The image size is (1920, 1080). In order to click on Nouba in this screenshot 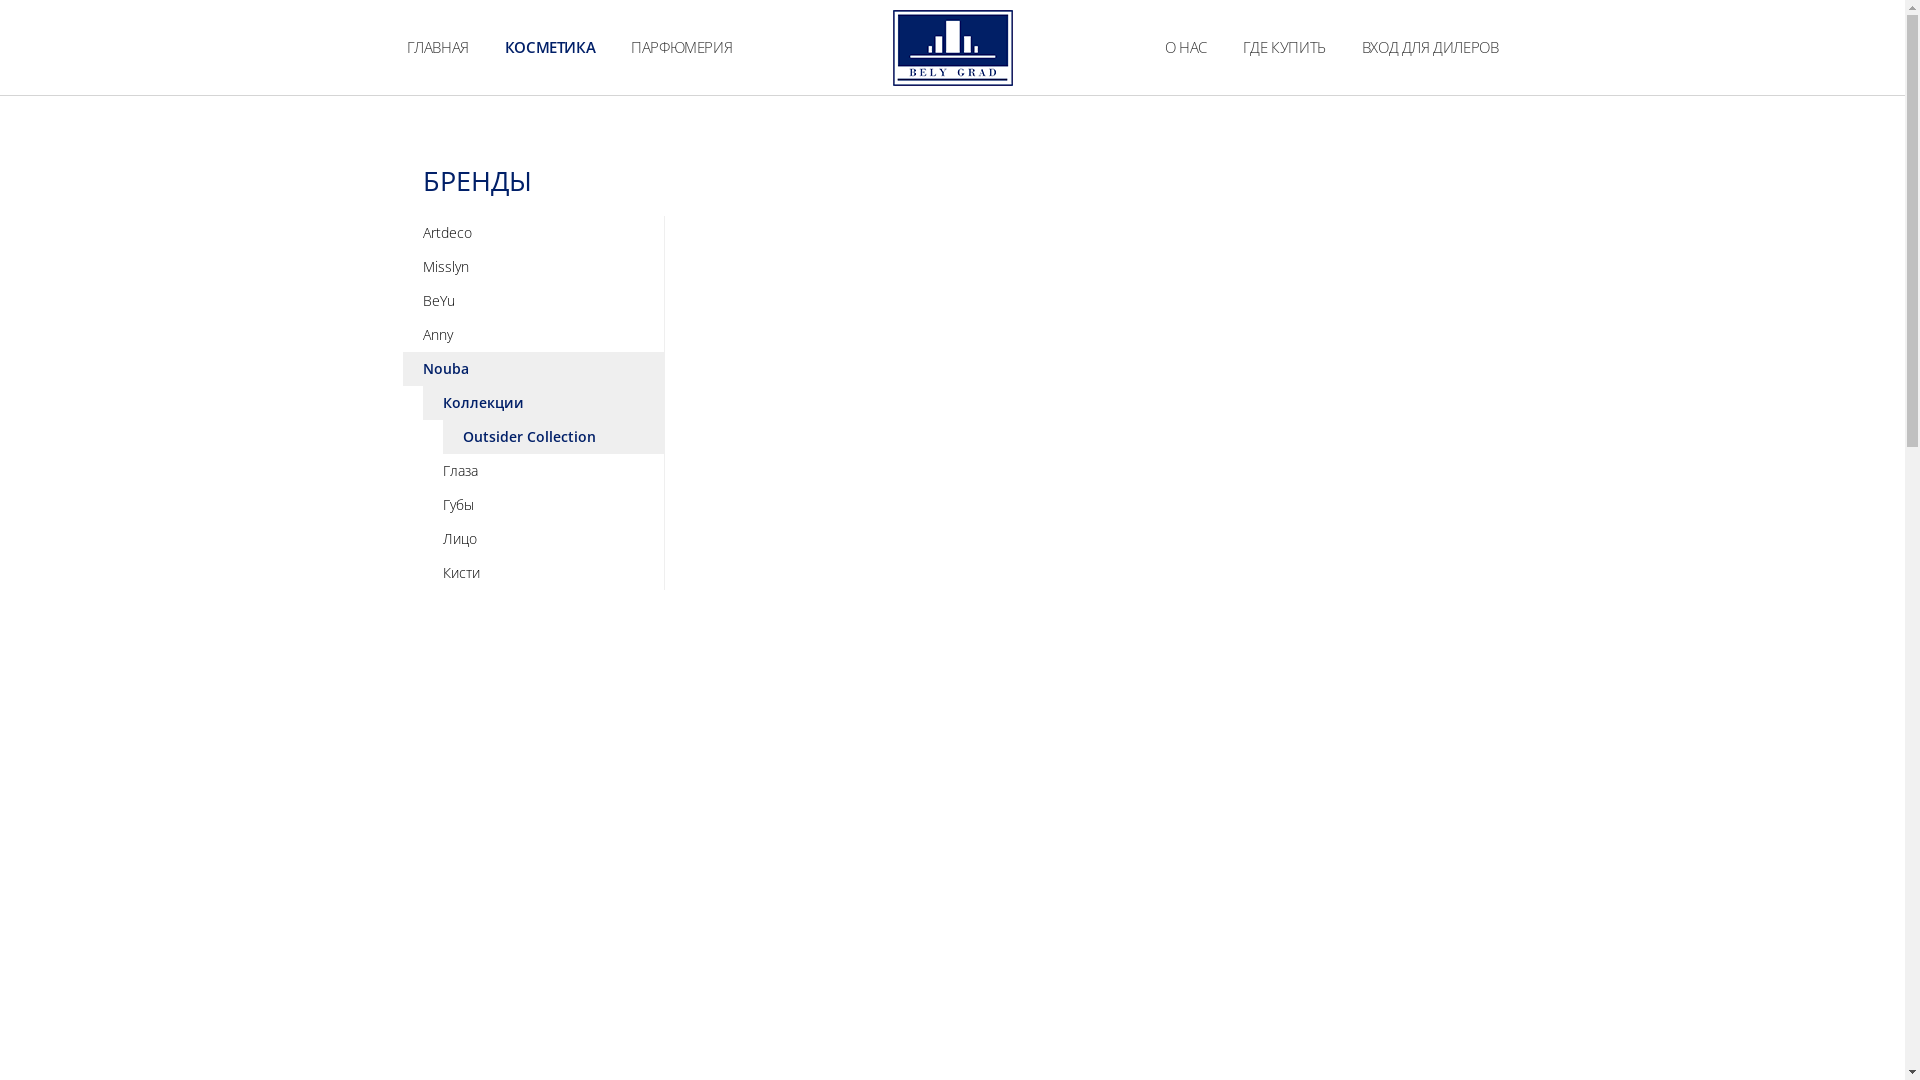, I will do `click(533, 369)`.